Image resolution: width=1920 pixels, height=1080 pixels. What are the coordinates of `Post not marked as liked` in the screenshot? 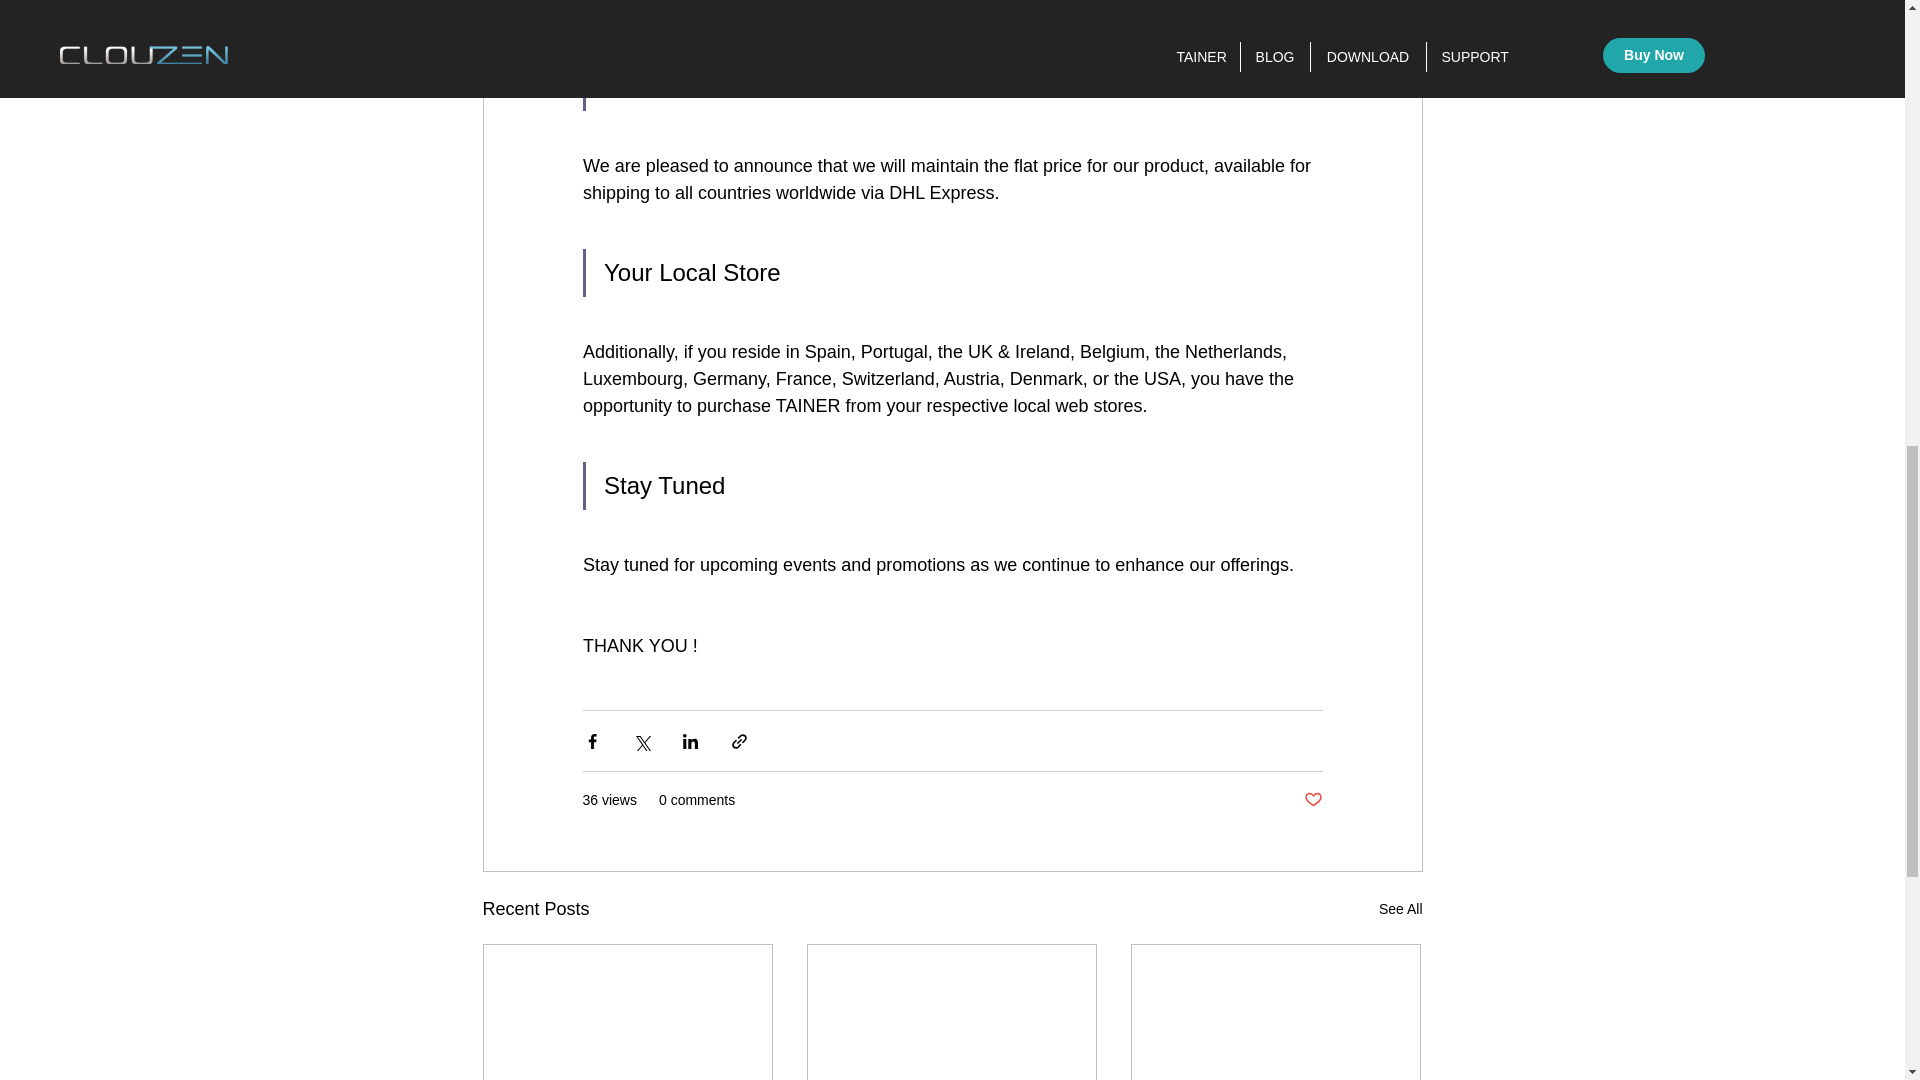 It's located at (1312, 800).